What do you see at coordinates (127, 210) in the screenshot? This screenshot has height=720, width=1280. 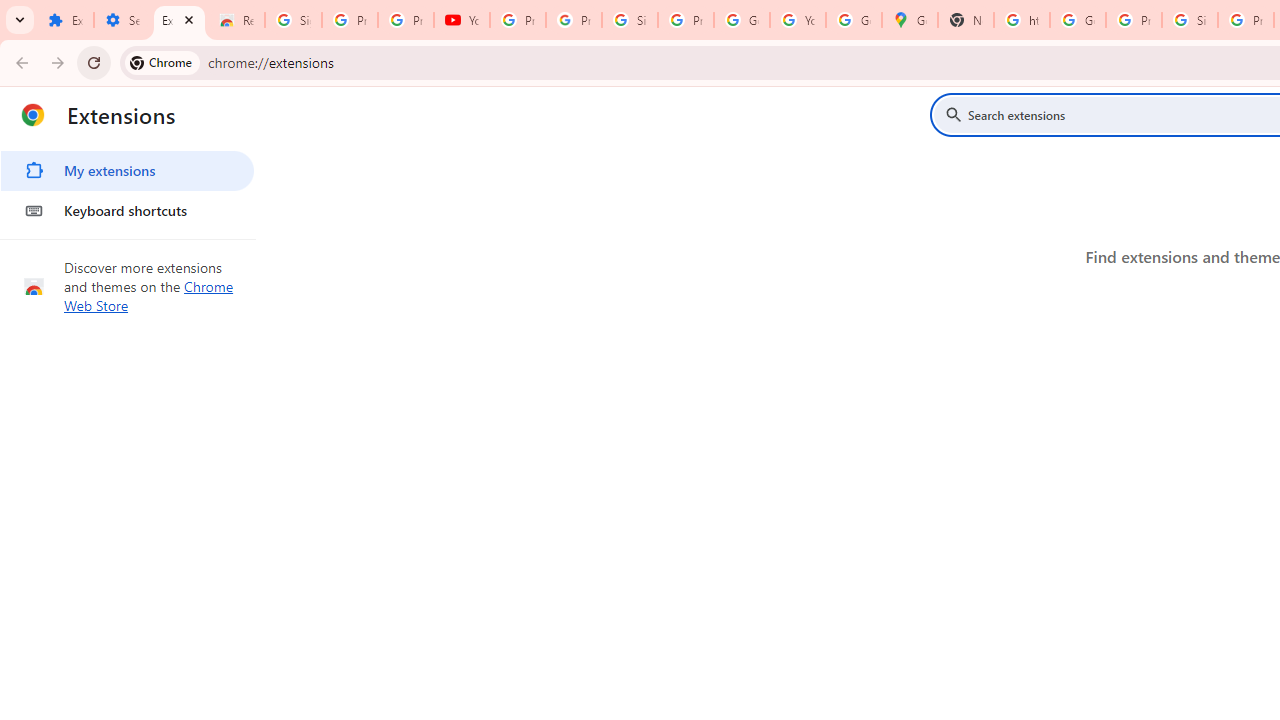 I see `Keyboard shortcuts` at bounding box center [127, 210].